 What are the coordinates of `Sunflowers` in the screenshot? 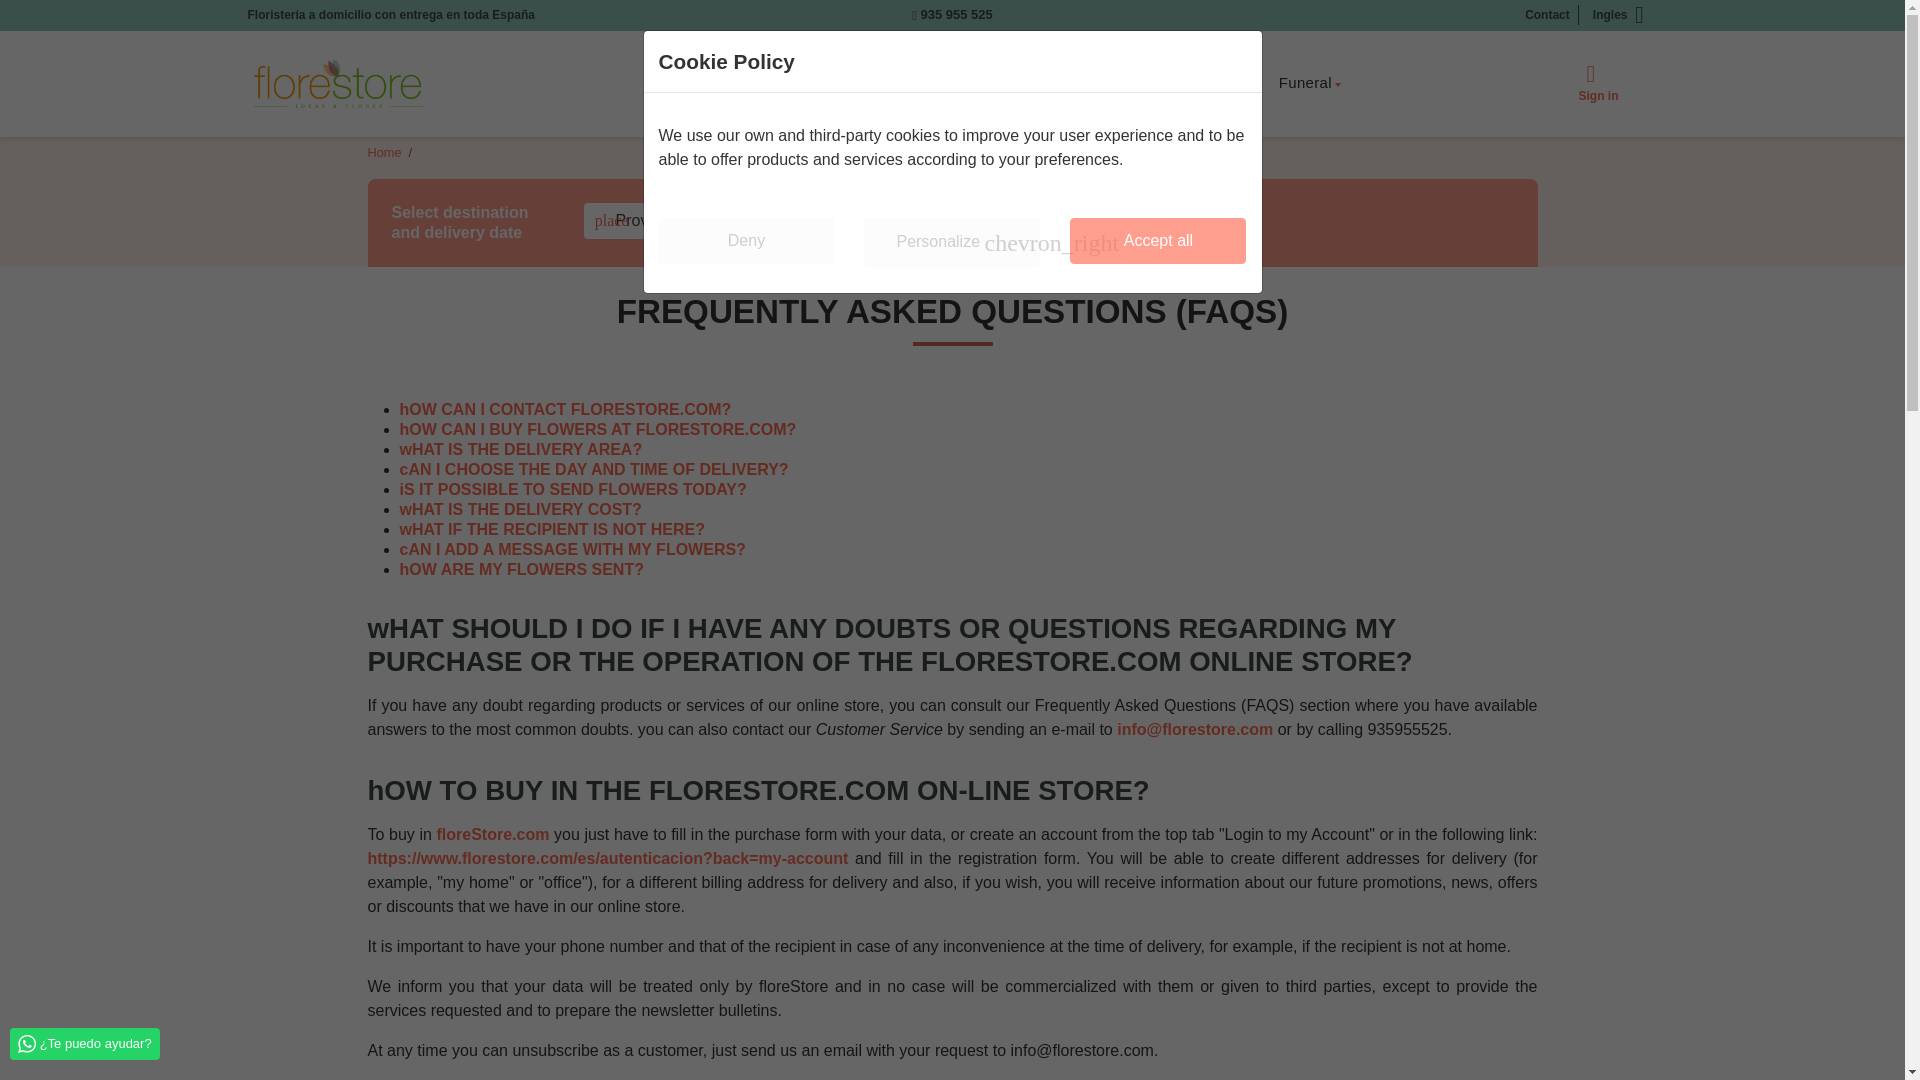 It's located at (942, 82).